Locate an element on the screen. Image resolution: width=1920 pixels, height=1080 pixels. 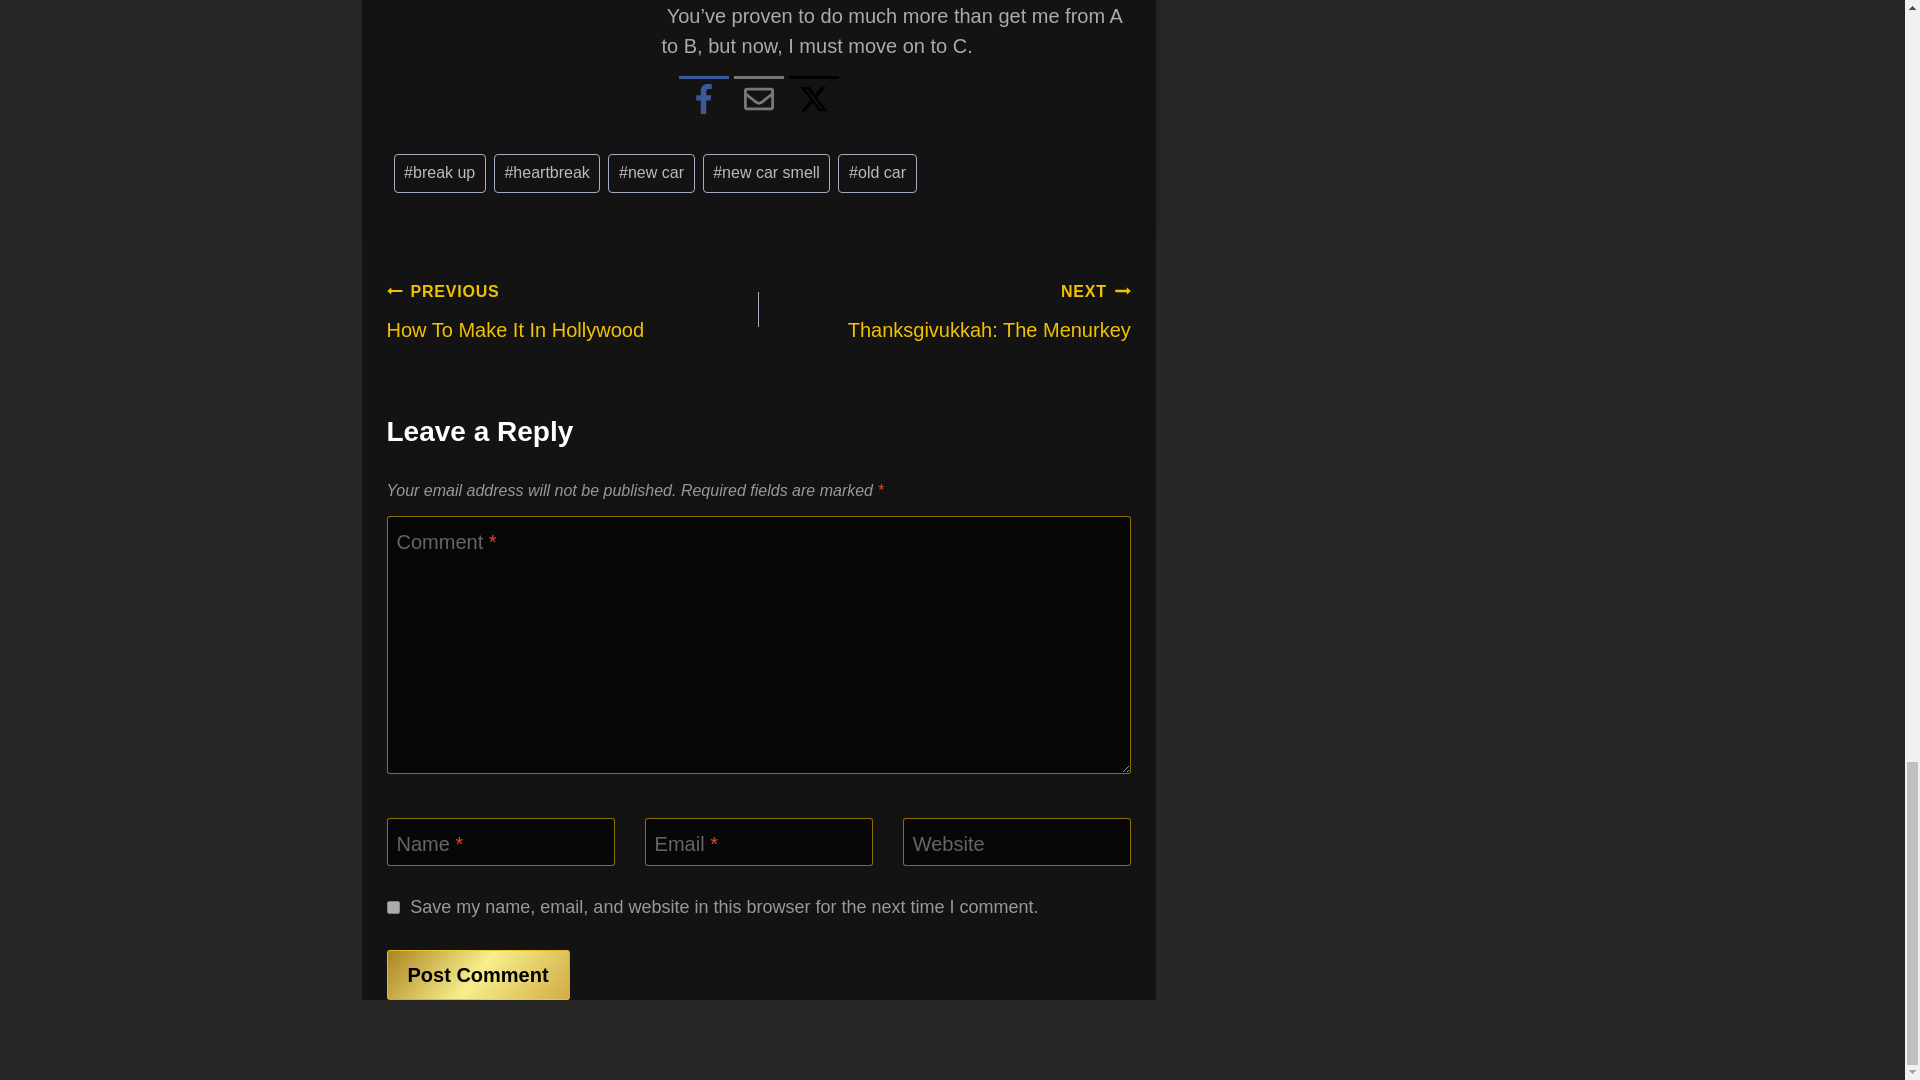
new car smell is located at coordinates (650, 174).